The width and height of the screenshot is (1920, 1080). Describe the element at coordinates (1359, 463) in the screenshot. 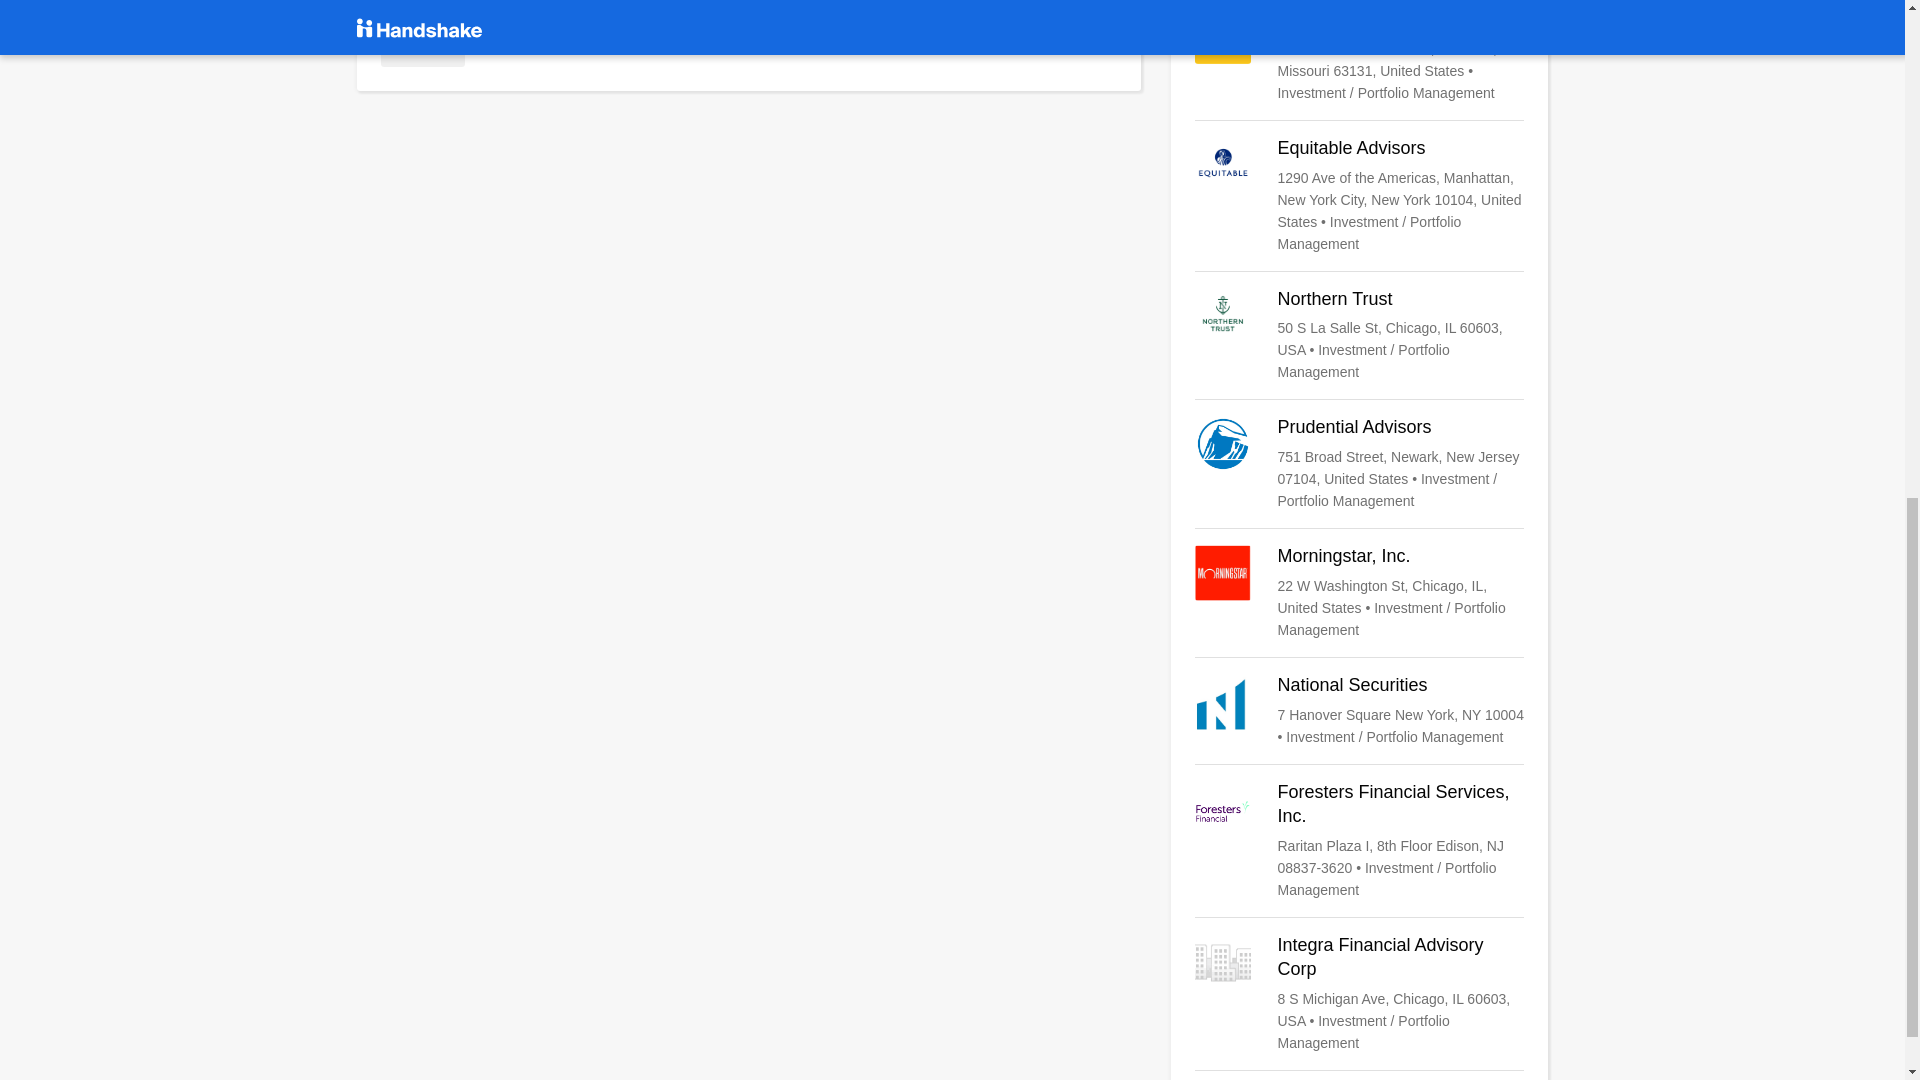

I see `Prudential Advisors` at that location.